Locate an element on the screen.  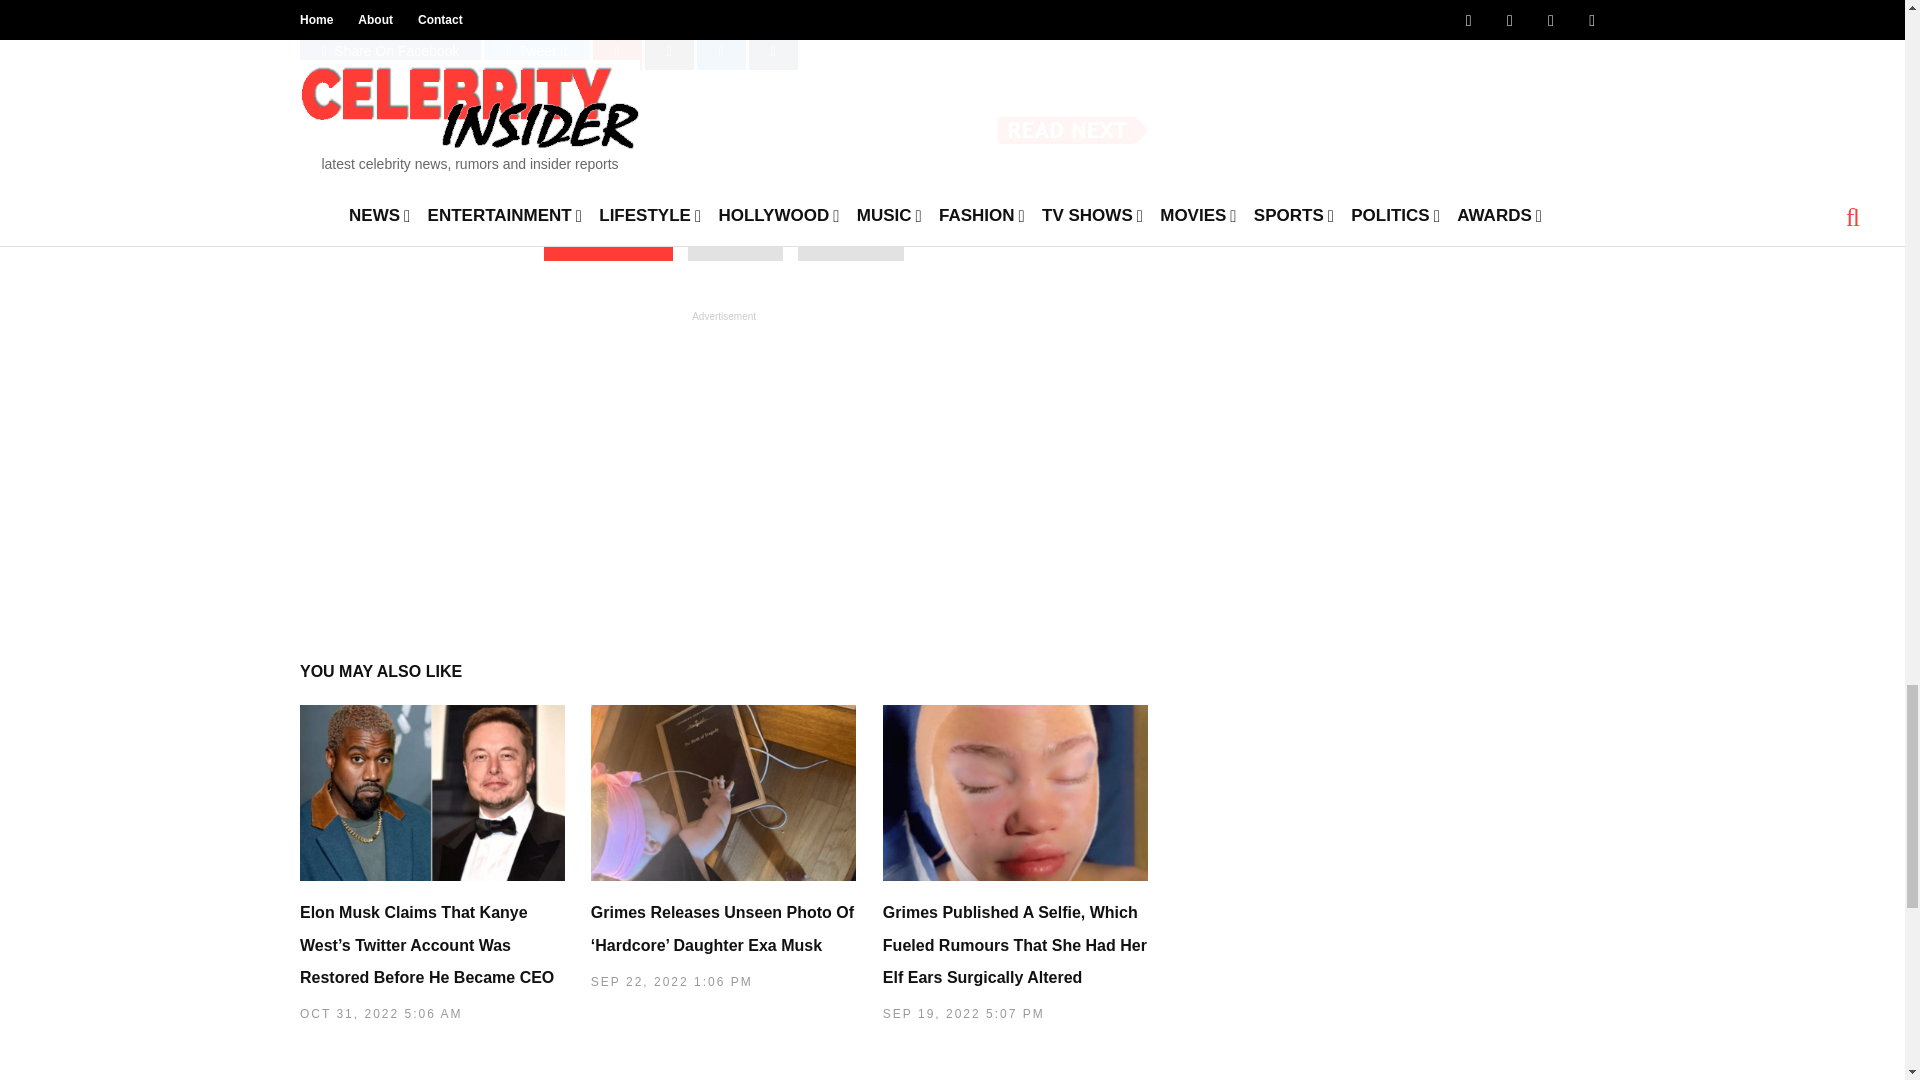
Share On Twitter is located at coordinates (536, 52).